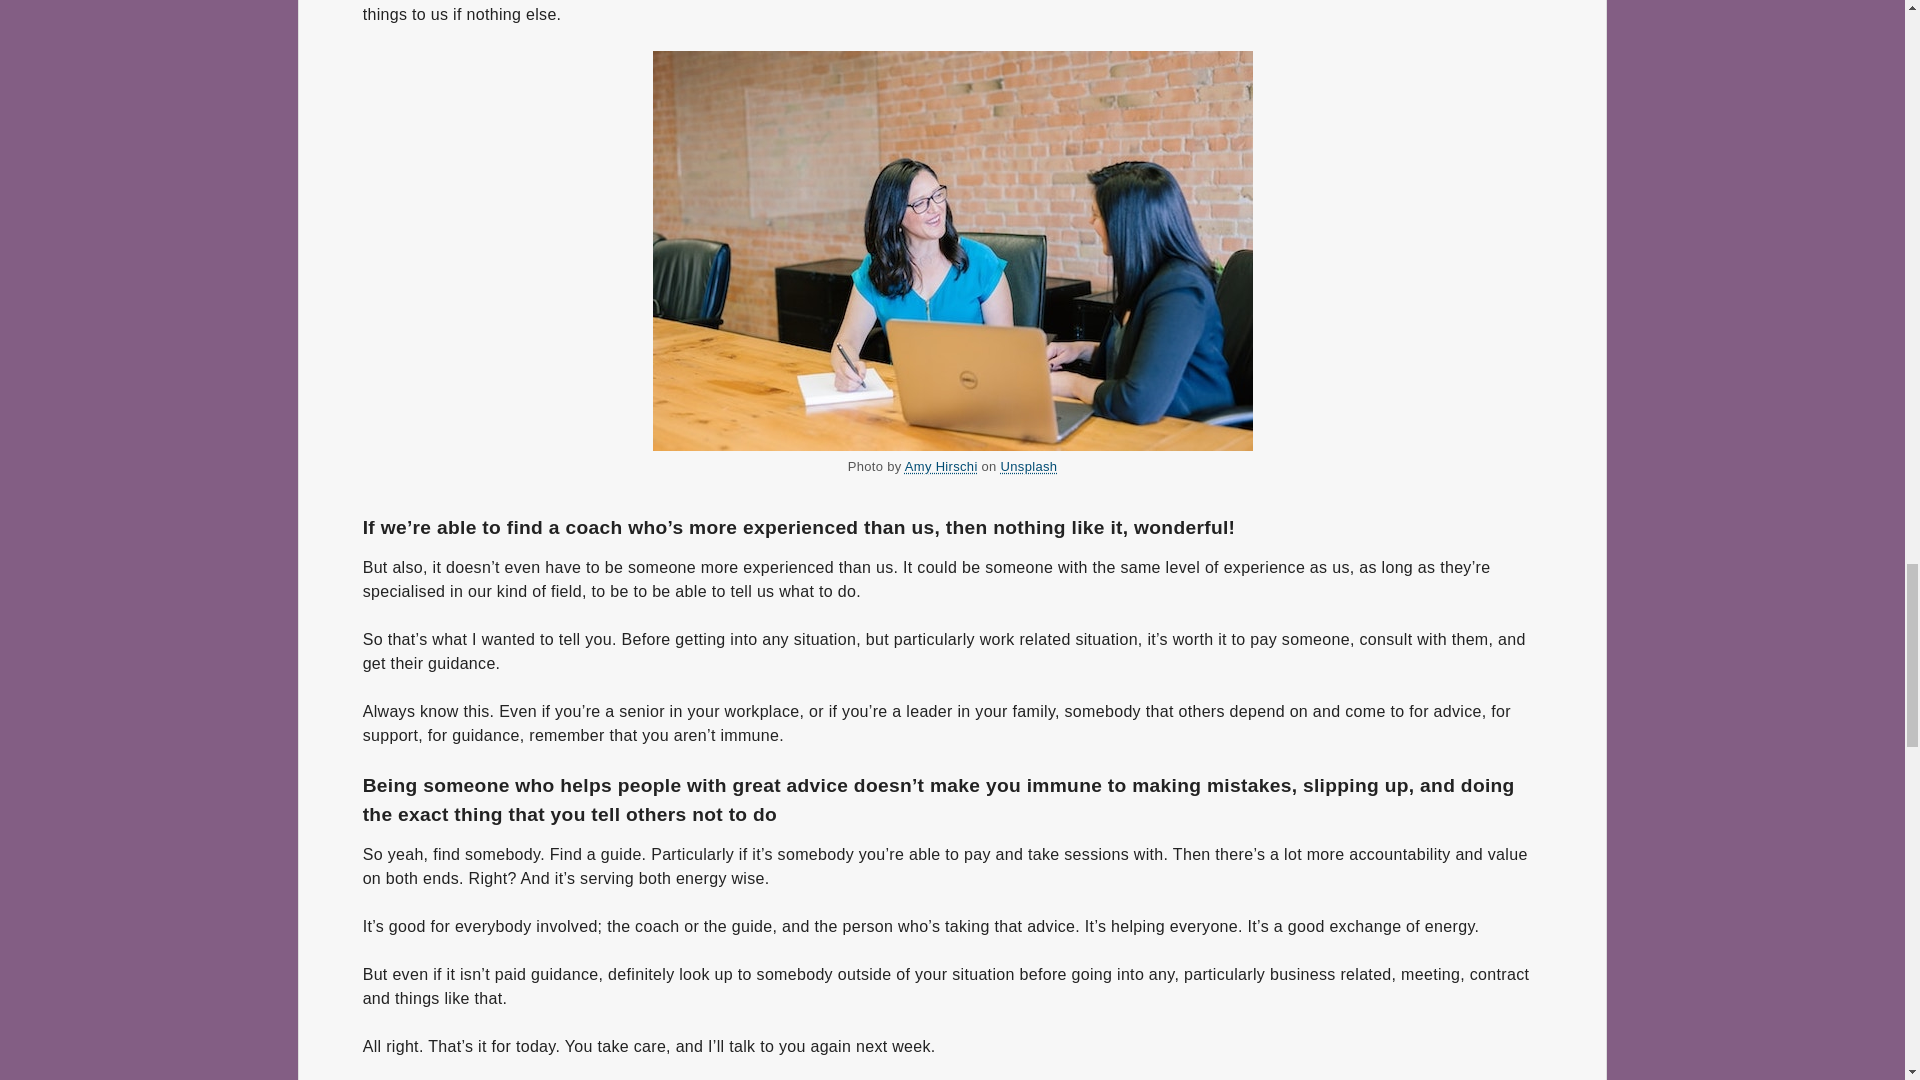  I want to click on Amy Hirschi, so click(940, 467).